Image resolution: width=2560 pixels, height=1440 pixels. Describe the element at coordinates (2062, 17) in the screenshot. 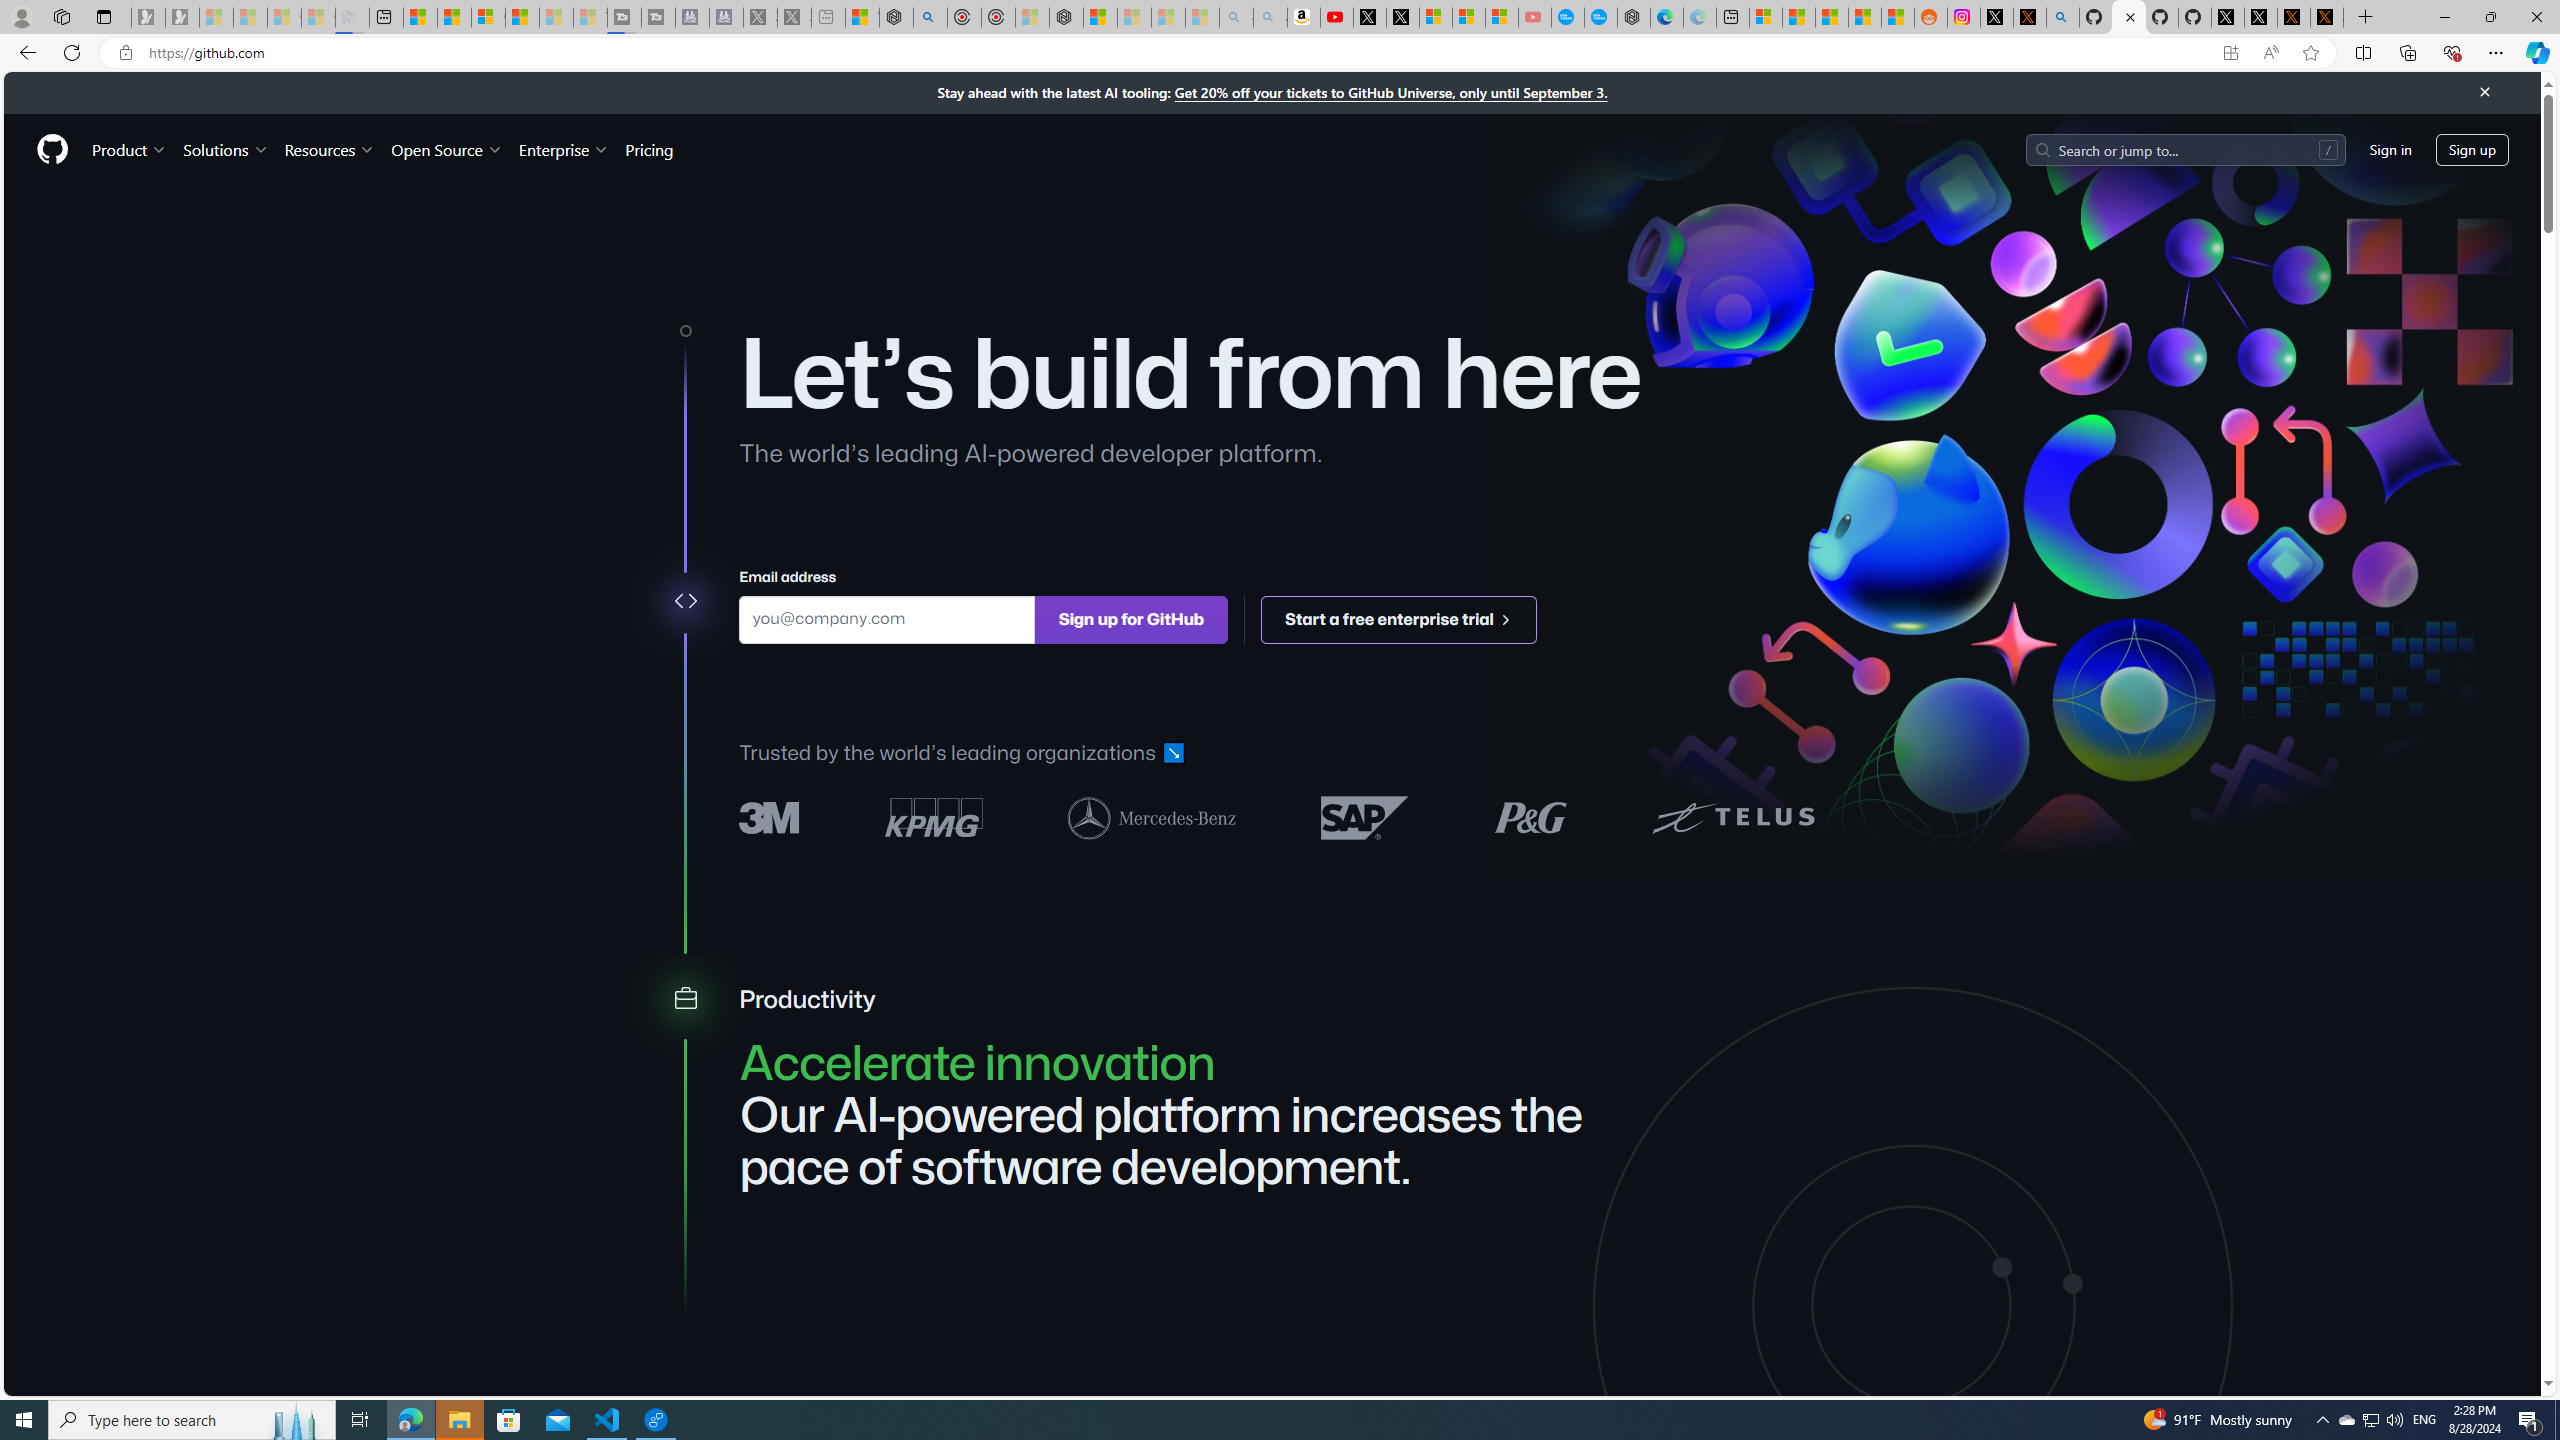

I see `github - Search` at that location.